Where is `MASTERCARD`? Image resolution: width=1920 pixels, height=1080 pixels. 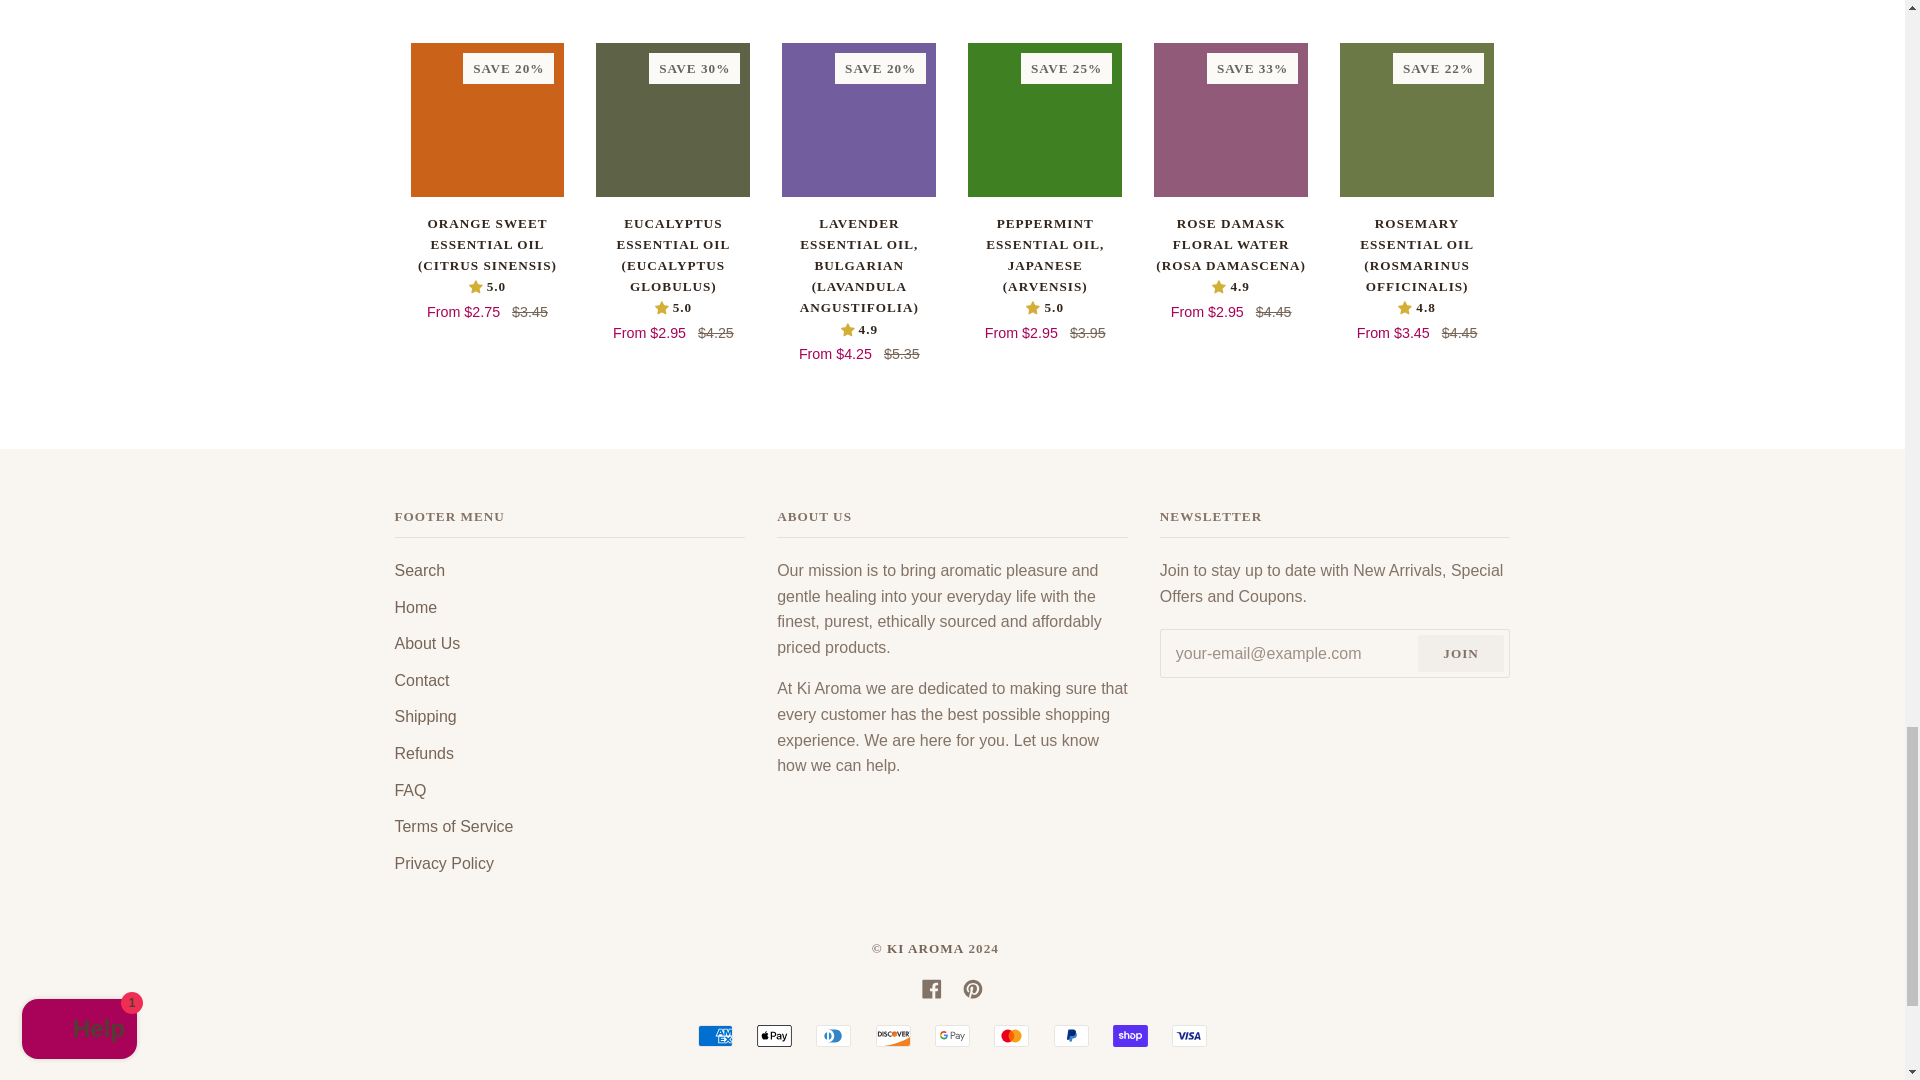 MASTERCARD is located at coordinates (1012, 1035).